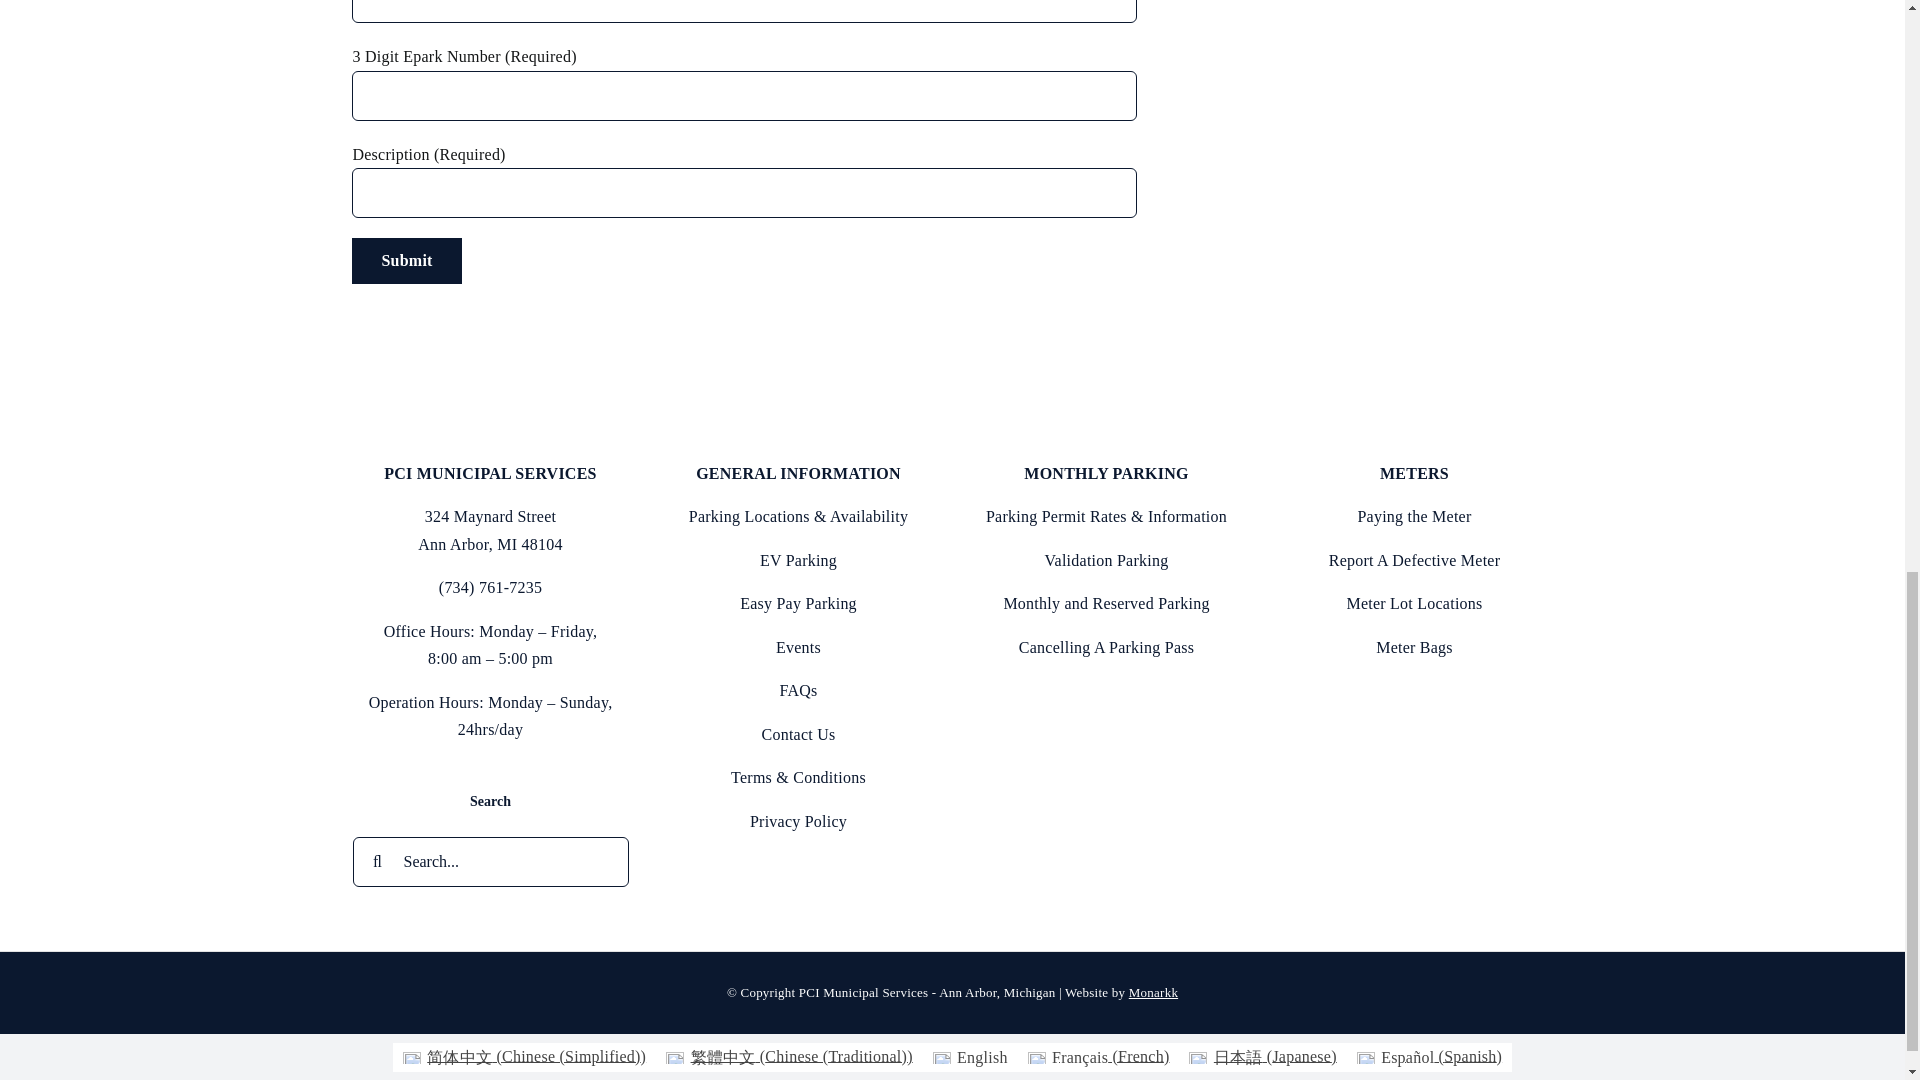 This screenshot has width=1920, height=1080. What do you see at coordinates (1414, 604) in the screenshot?
I see `Meter Lot Locations` at bounding box center [1414, 604].